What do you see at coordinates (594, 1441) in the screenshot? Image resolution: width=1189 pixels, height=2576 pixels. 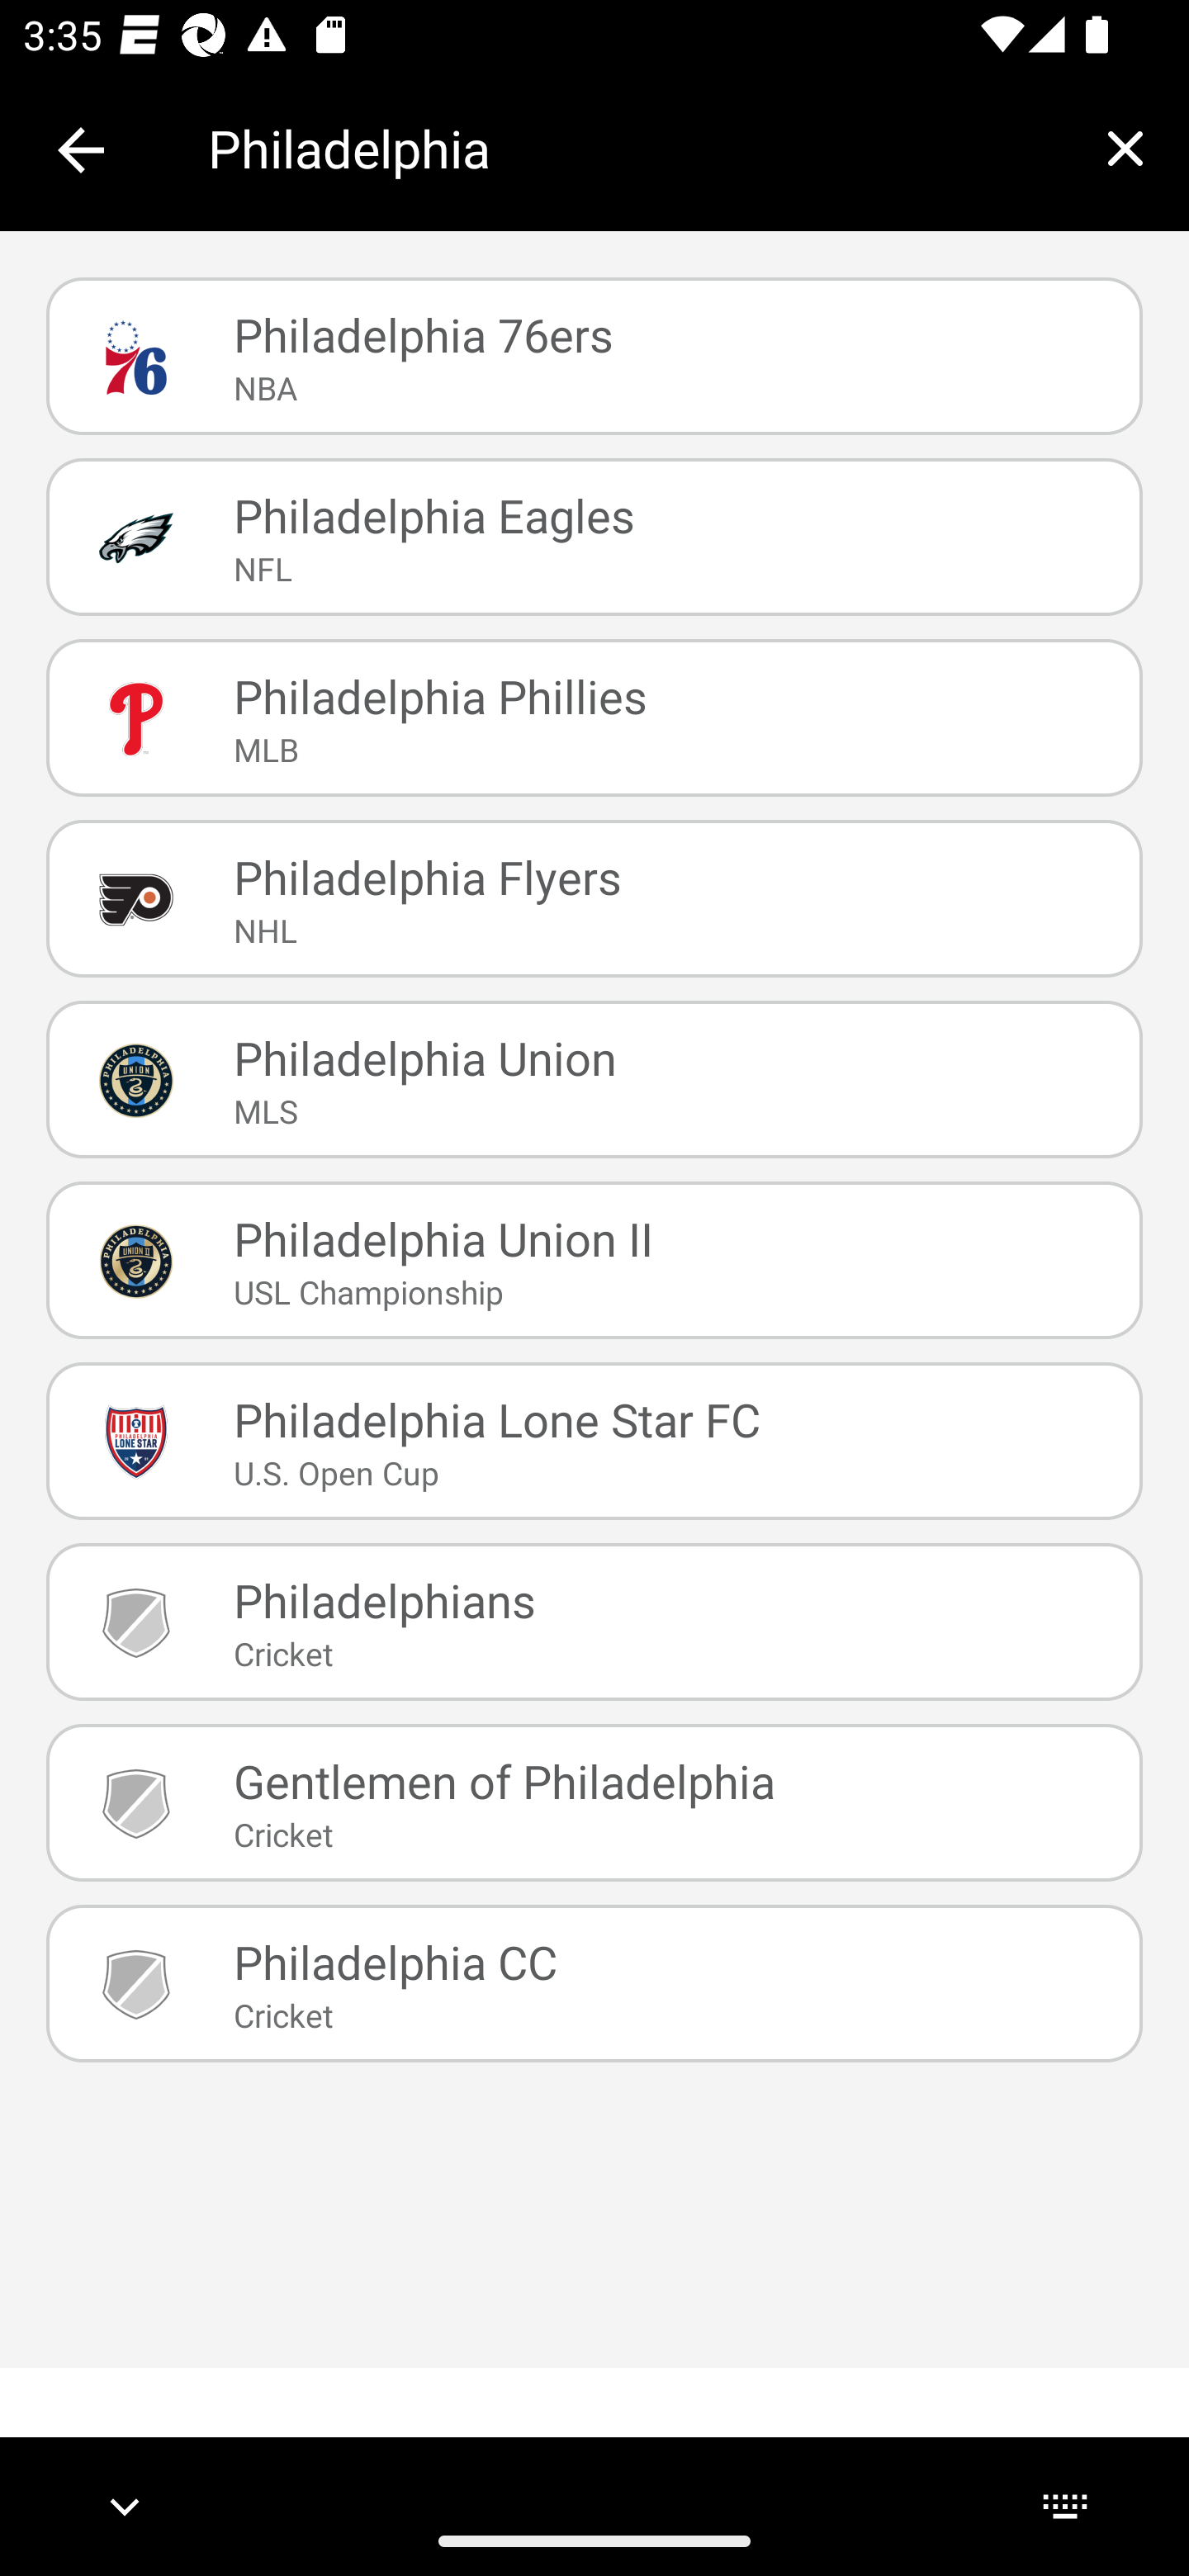 I see `Philadelphia Lone Star FC U.S. Open Cup` at bounding box center [594, 1441].